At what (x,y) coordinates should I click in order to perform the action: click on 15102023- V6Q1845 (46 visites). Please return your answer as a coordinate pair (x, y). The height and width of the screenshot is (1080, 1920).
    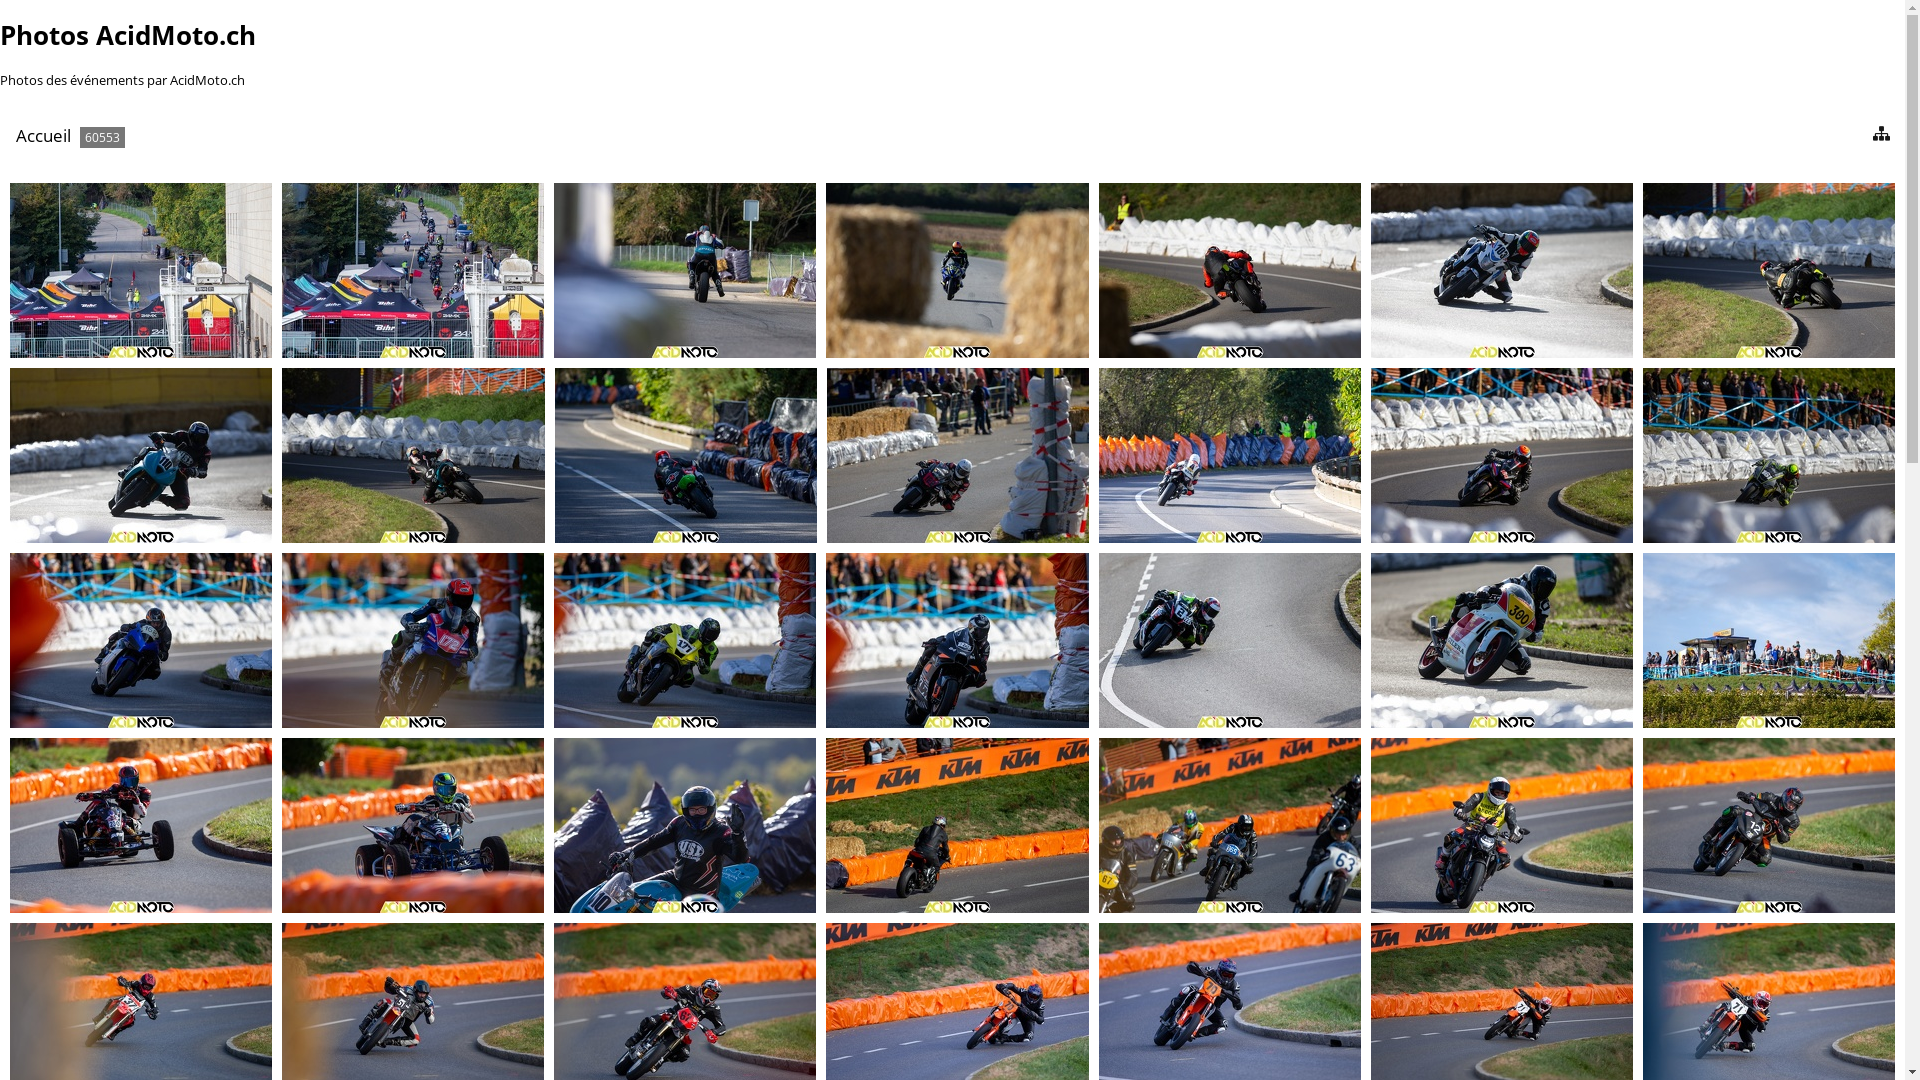
    Looking at the image, I should click on (413, 455).